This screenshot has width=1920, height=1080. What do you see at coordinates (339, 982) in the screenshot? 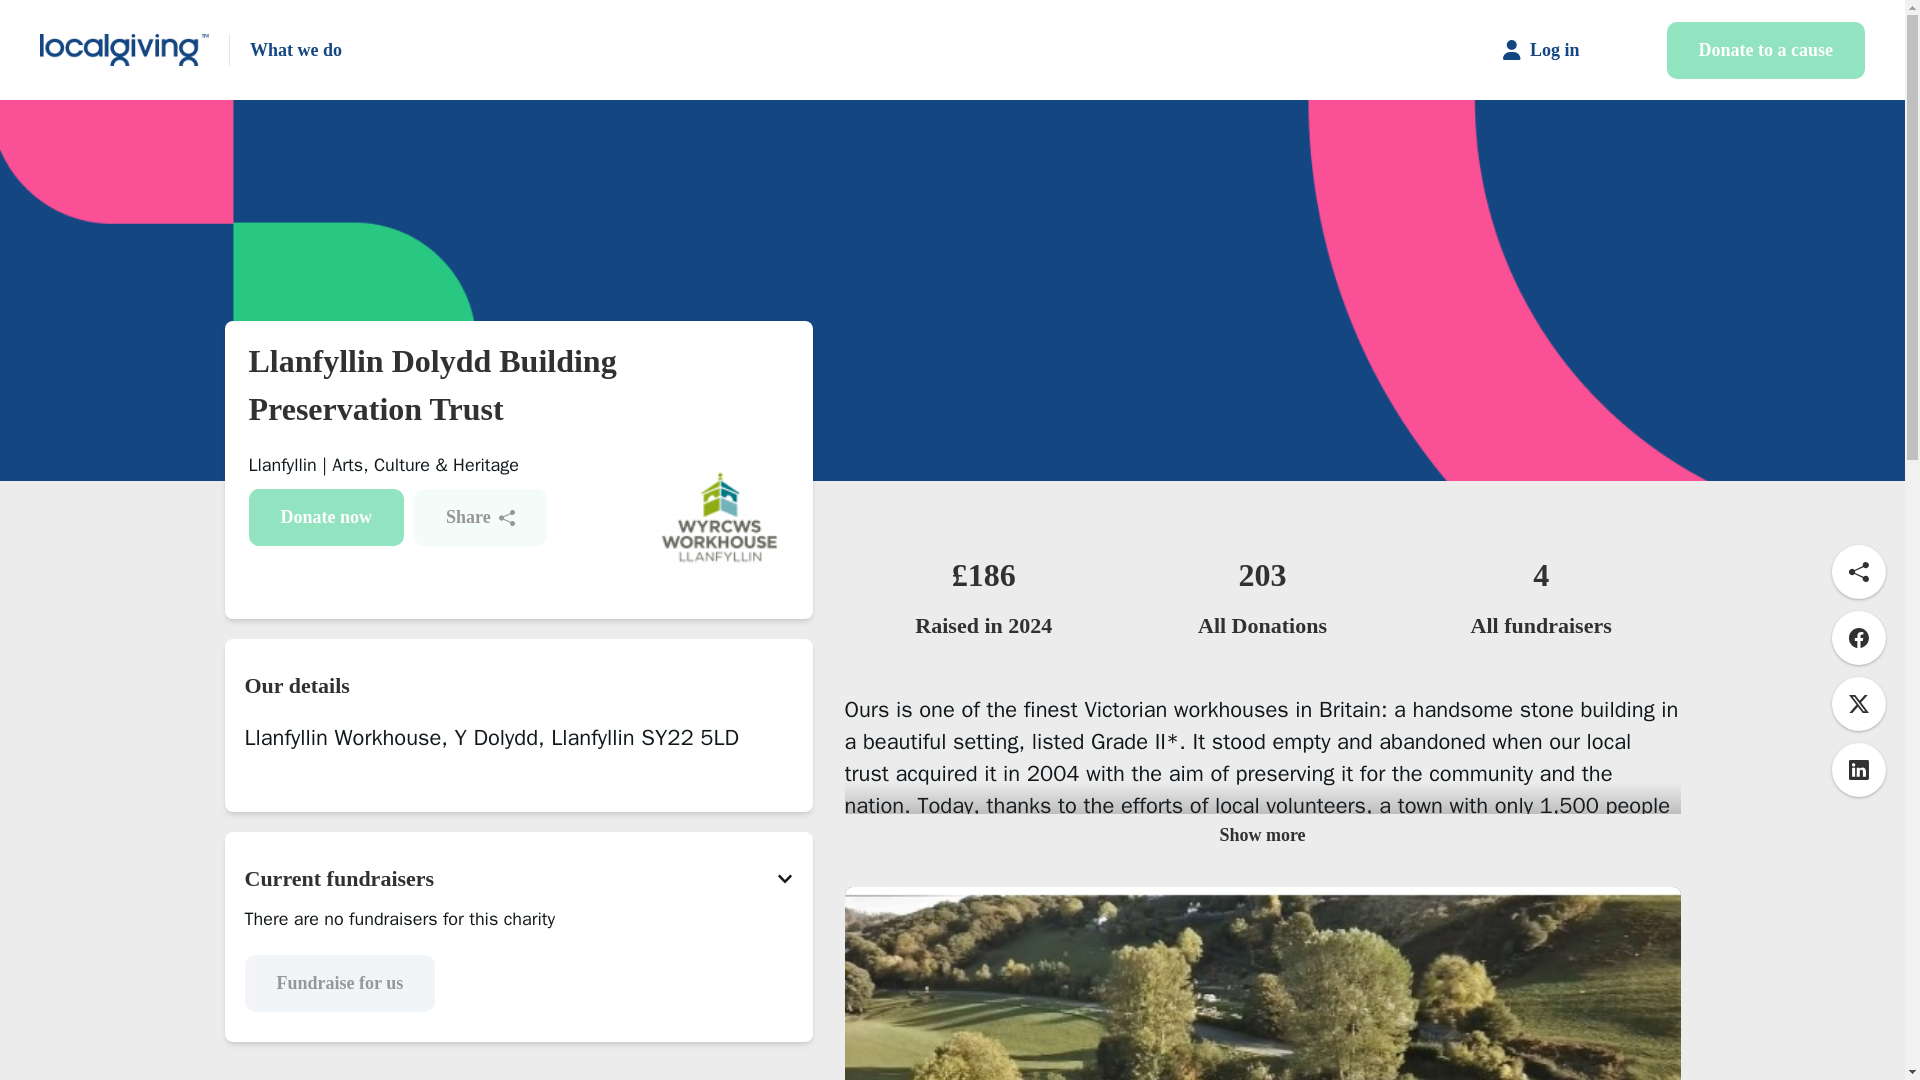
I see `Fundraise for us` at bounding box center [339, 982].